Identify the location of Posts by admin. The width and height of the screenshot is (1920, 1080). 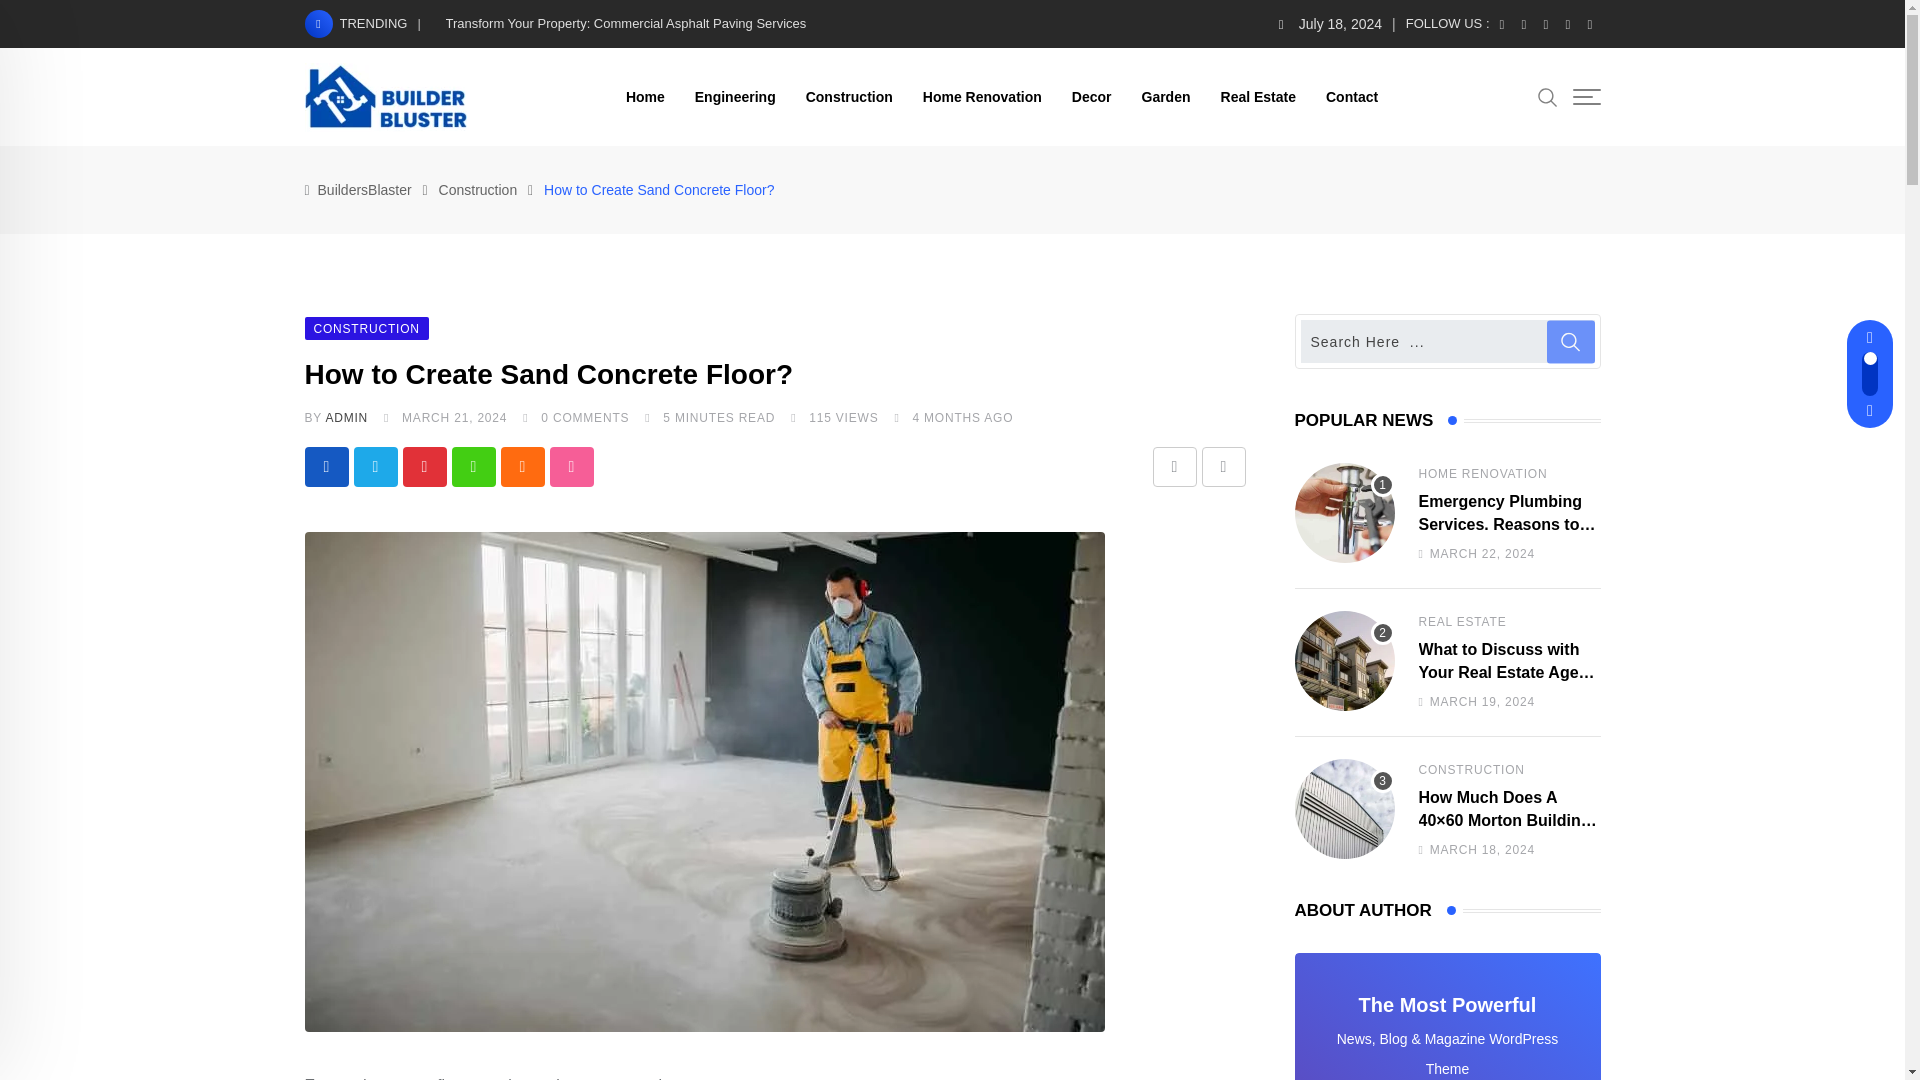
(346, 418).